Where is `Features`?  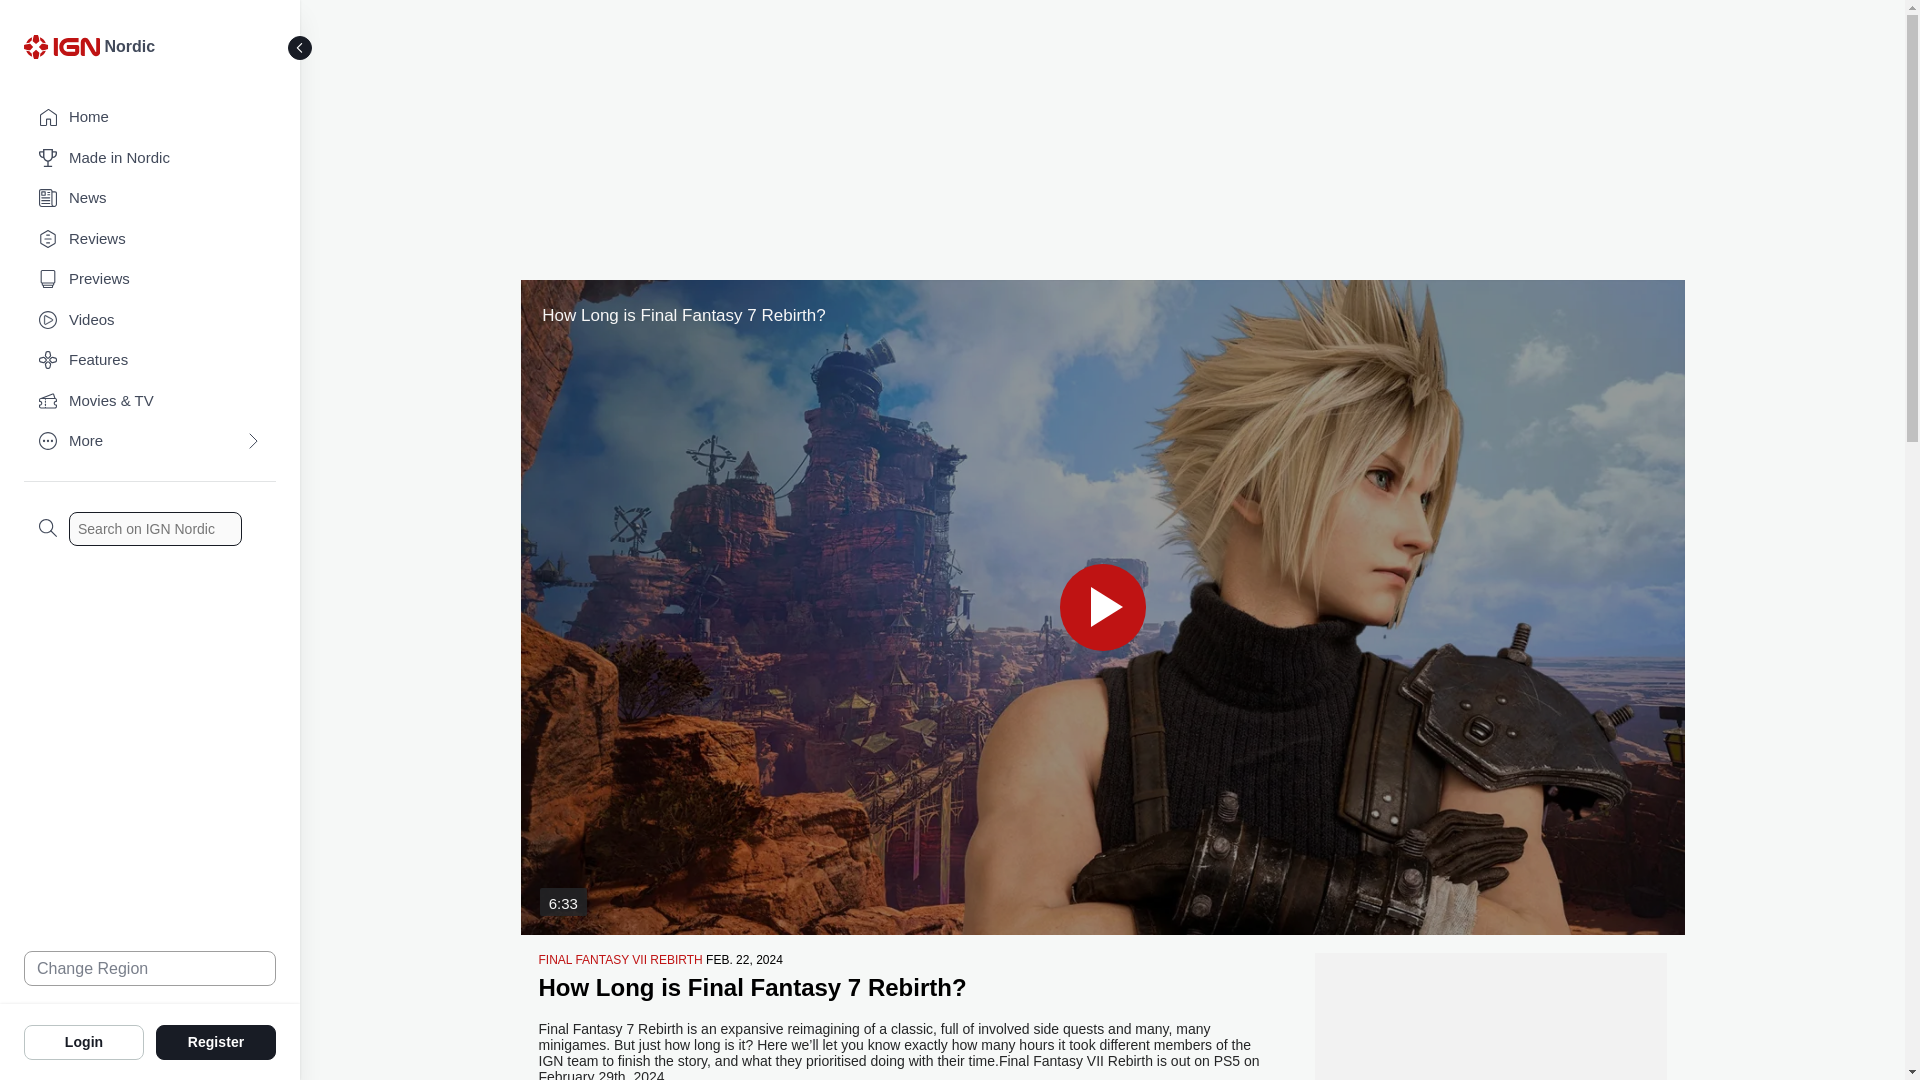
Features is located at coordinates (150, 360).